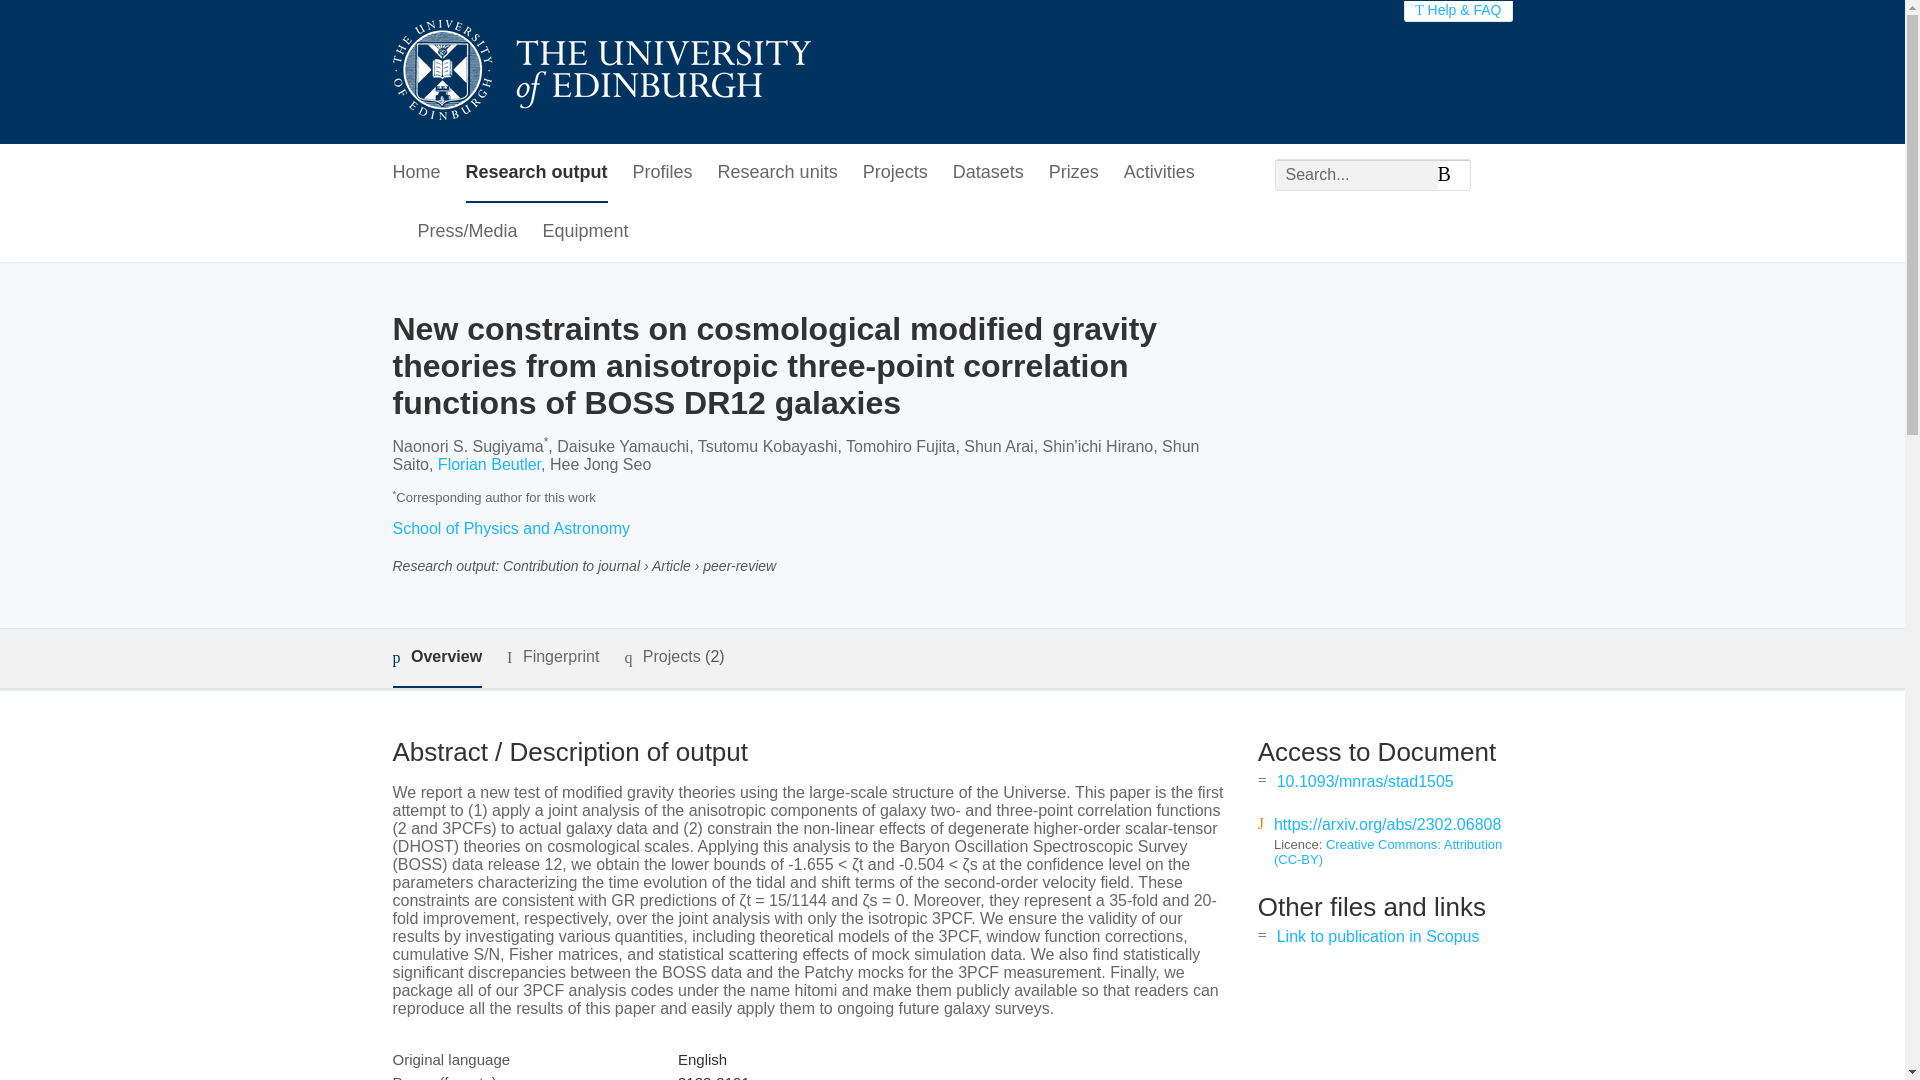  What do you see at coordinates (586, 232) in the screenshot?
I see `Equipment` at bounding box center [586, 232].